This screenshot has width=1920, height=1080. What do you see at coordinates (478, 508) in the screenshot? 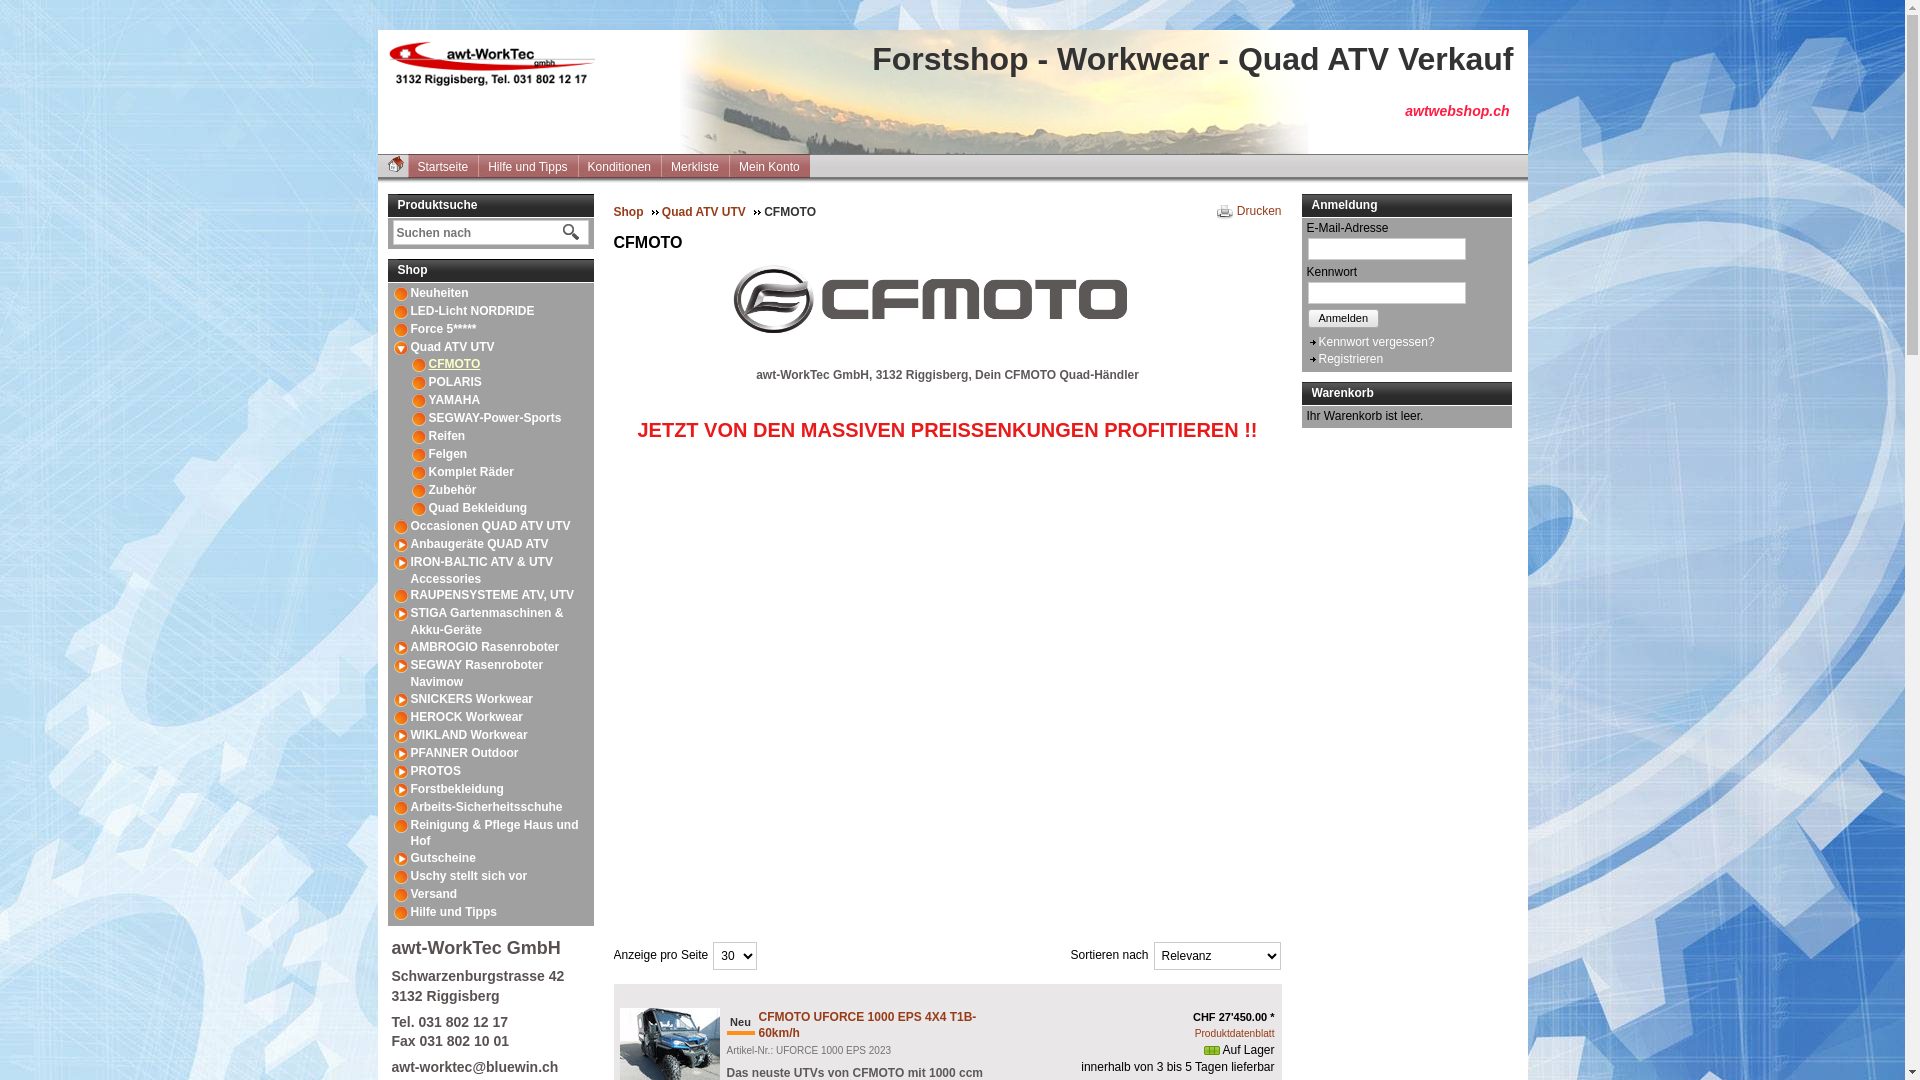
I see `Quad Bekleidung` at bounding box center [478, 508].